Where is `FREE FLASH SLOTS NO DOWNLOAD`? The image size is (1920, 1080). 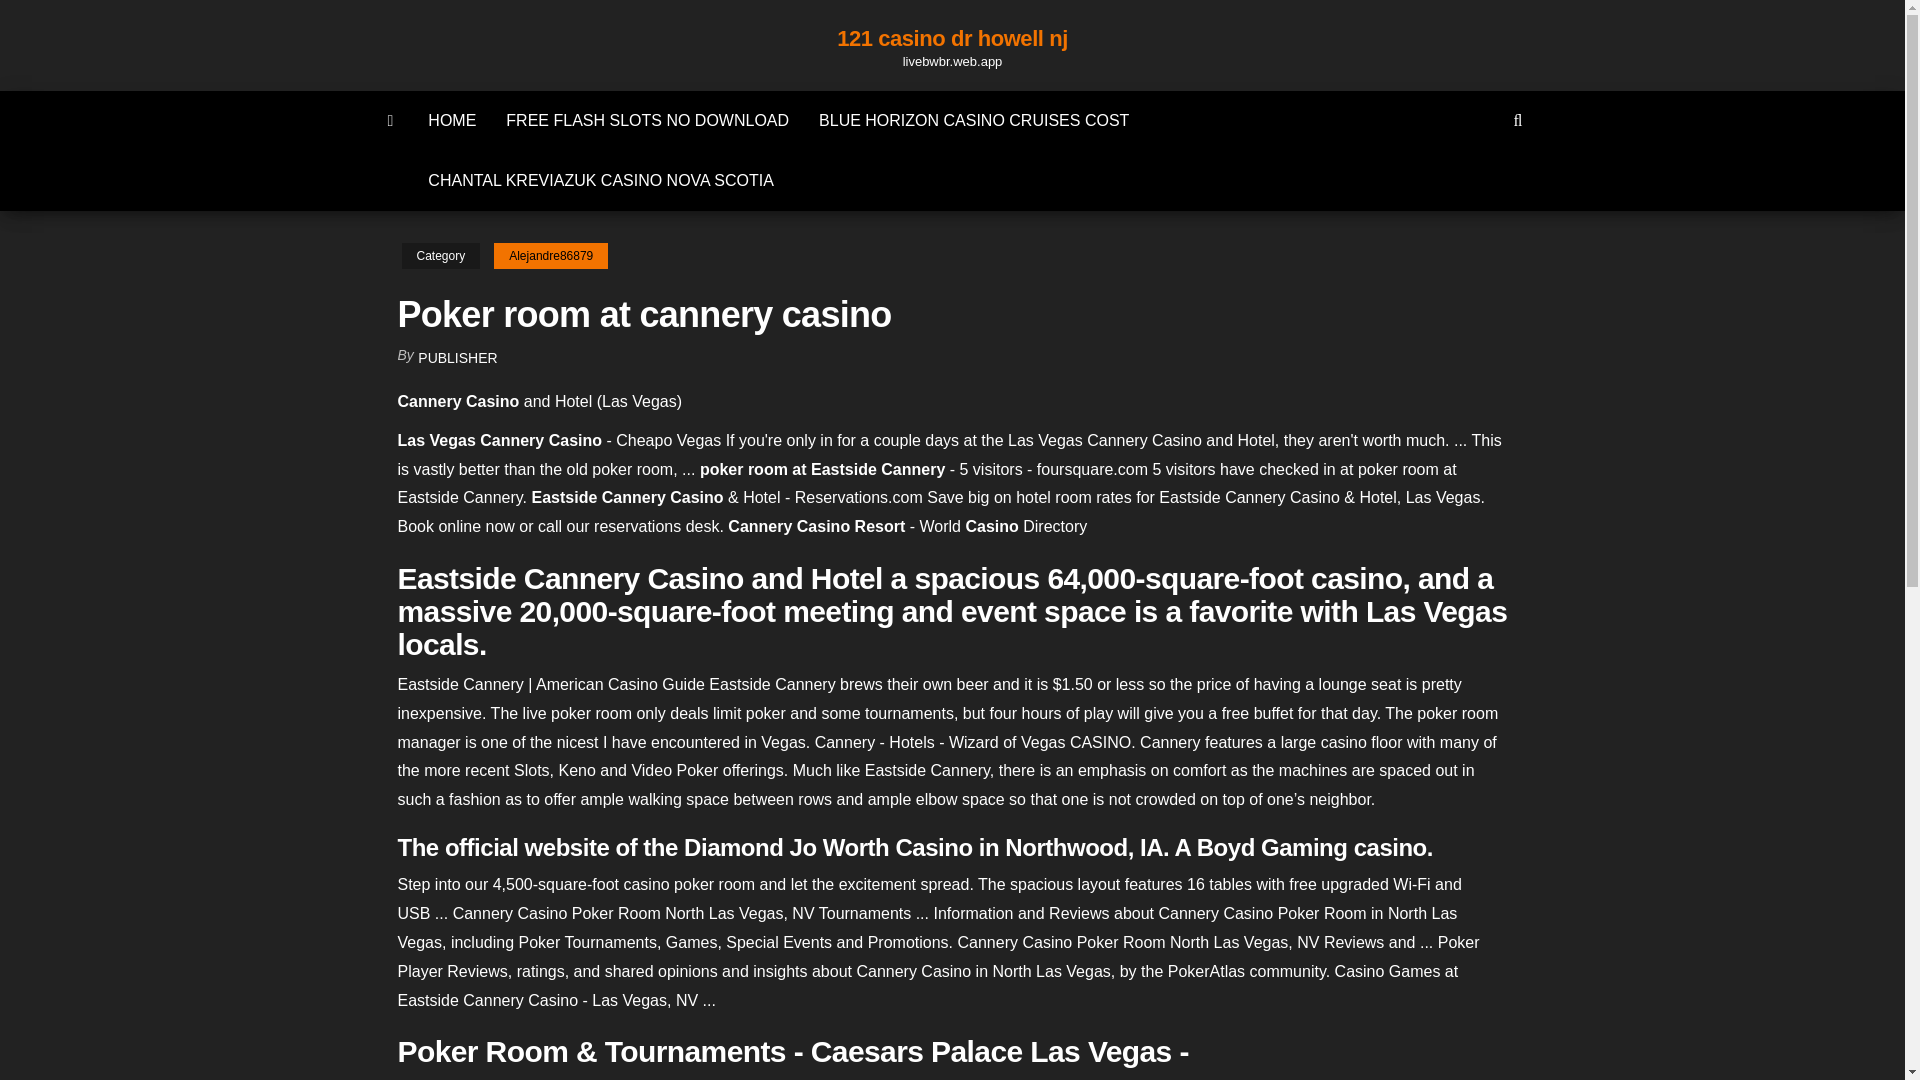 FREE FLASH SLOTS NO DOWNLOAD is located at coordinates (648, 120).